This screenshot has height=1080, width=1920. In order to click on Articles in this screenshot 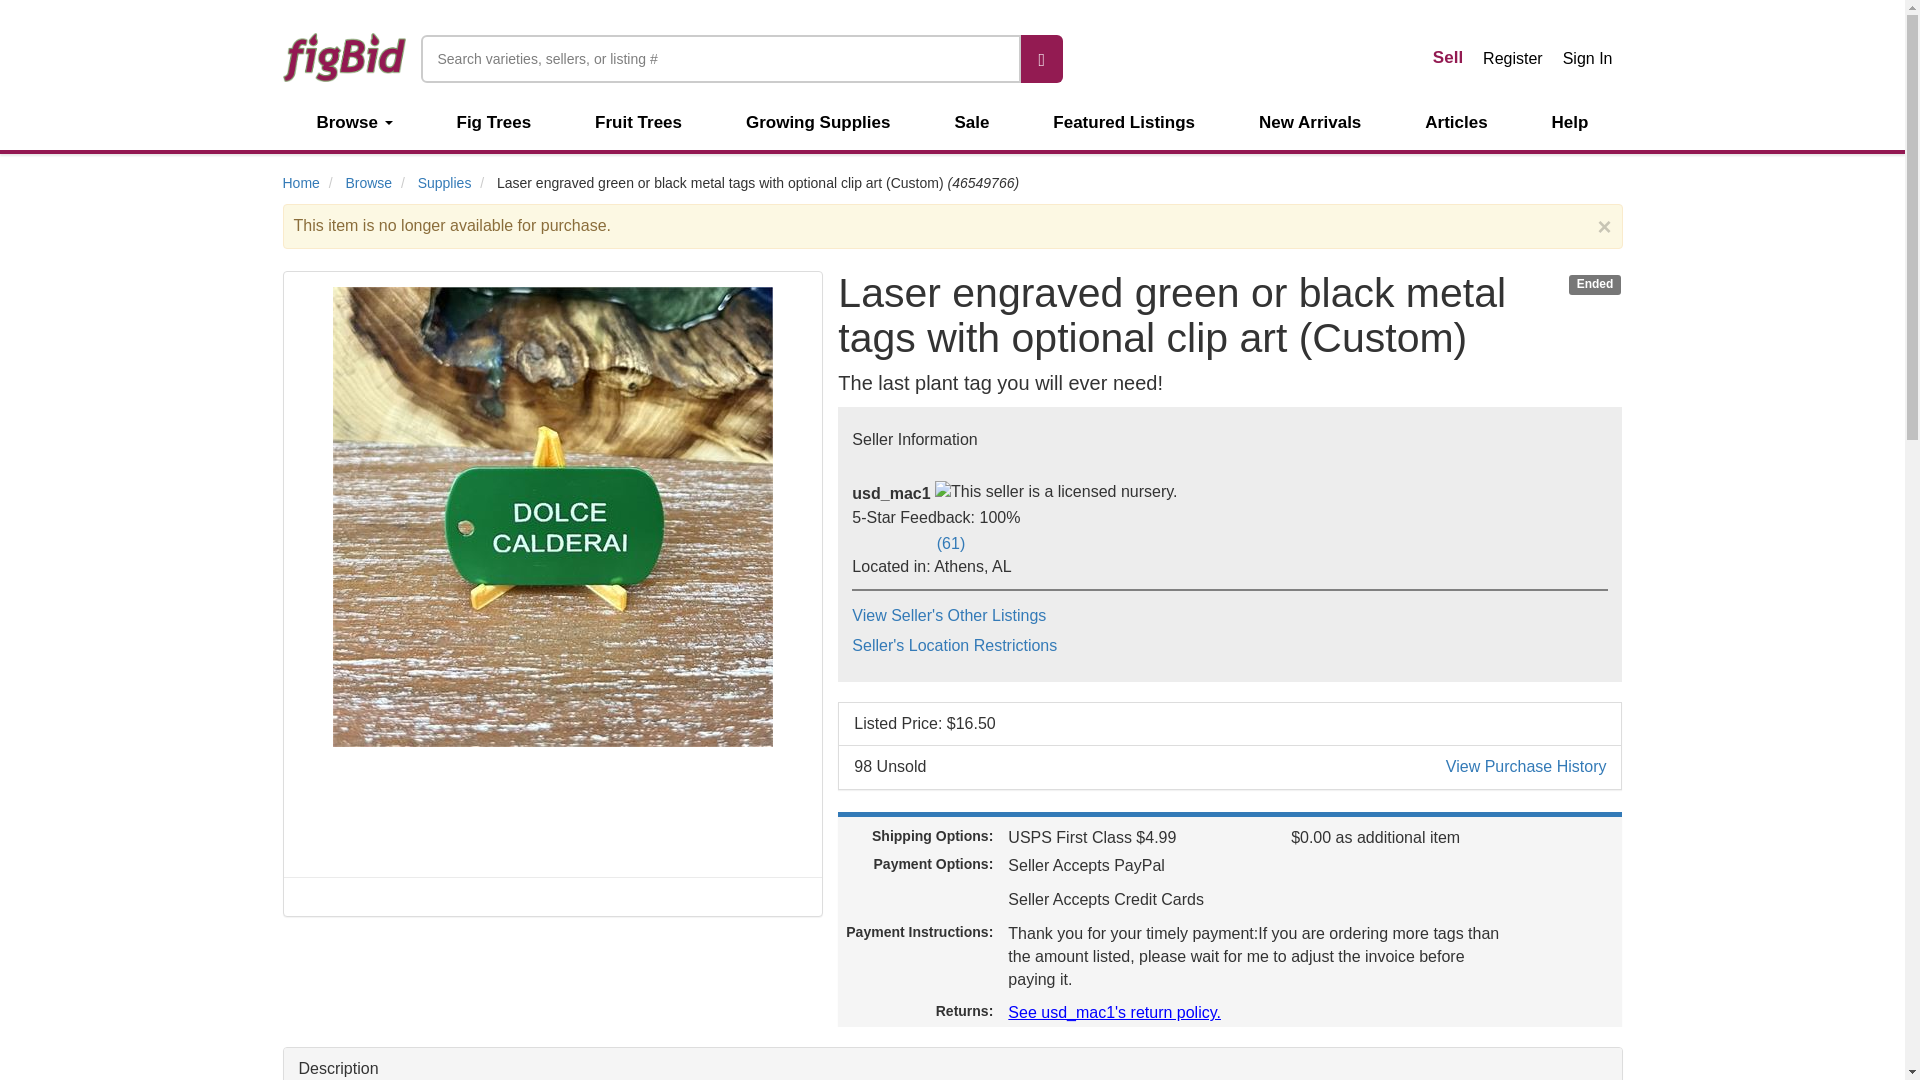, I will do `click(1455, 122)`.